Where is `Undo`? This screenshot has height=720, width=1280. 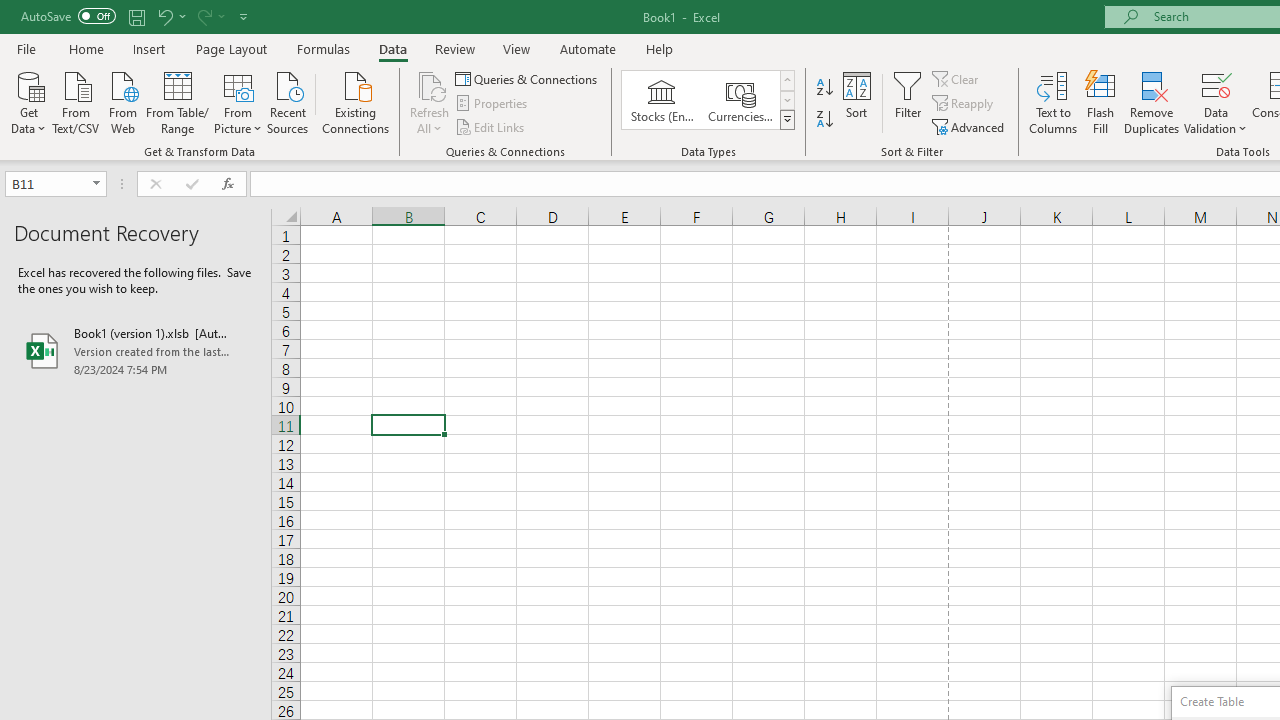
Undo is located at coordinates (164, 16).